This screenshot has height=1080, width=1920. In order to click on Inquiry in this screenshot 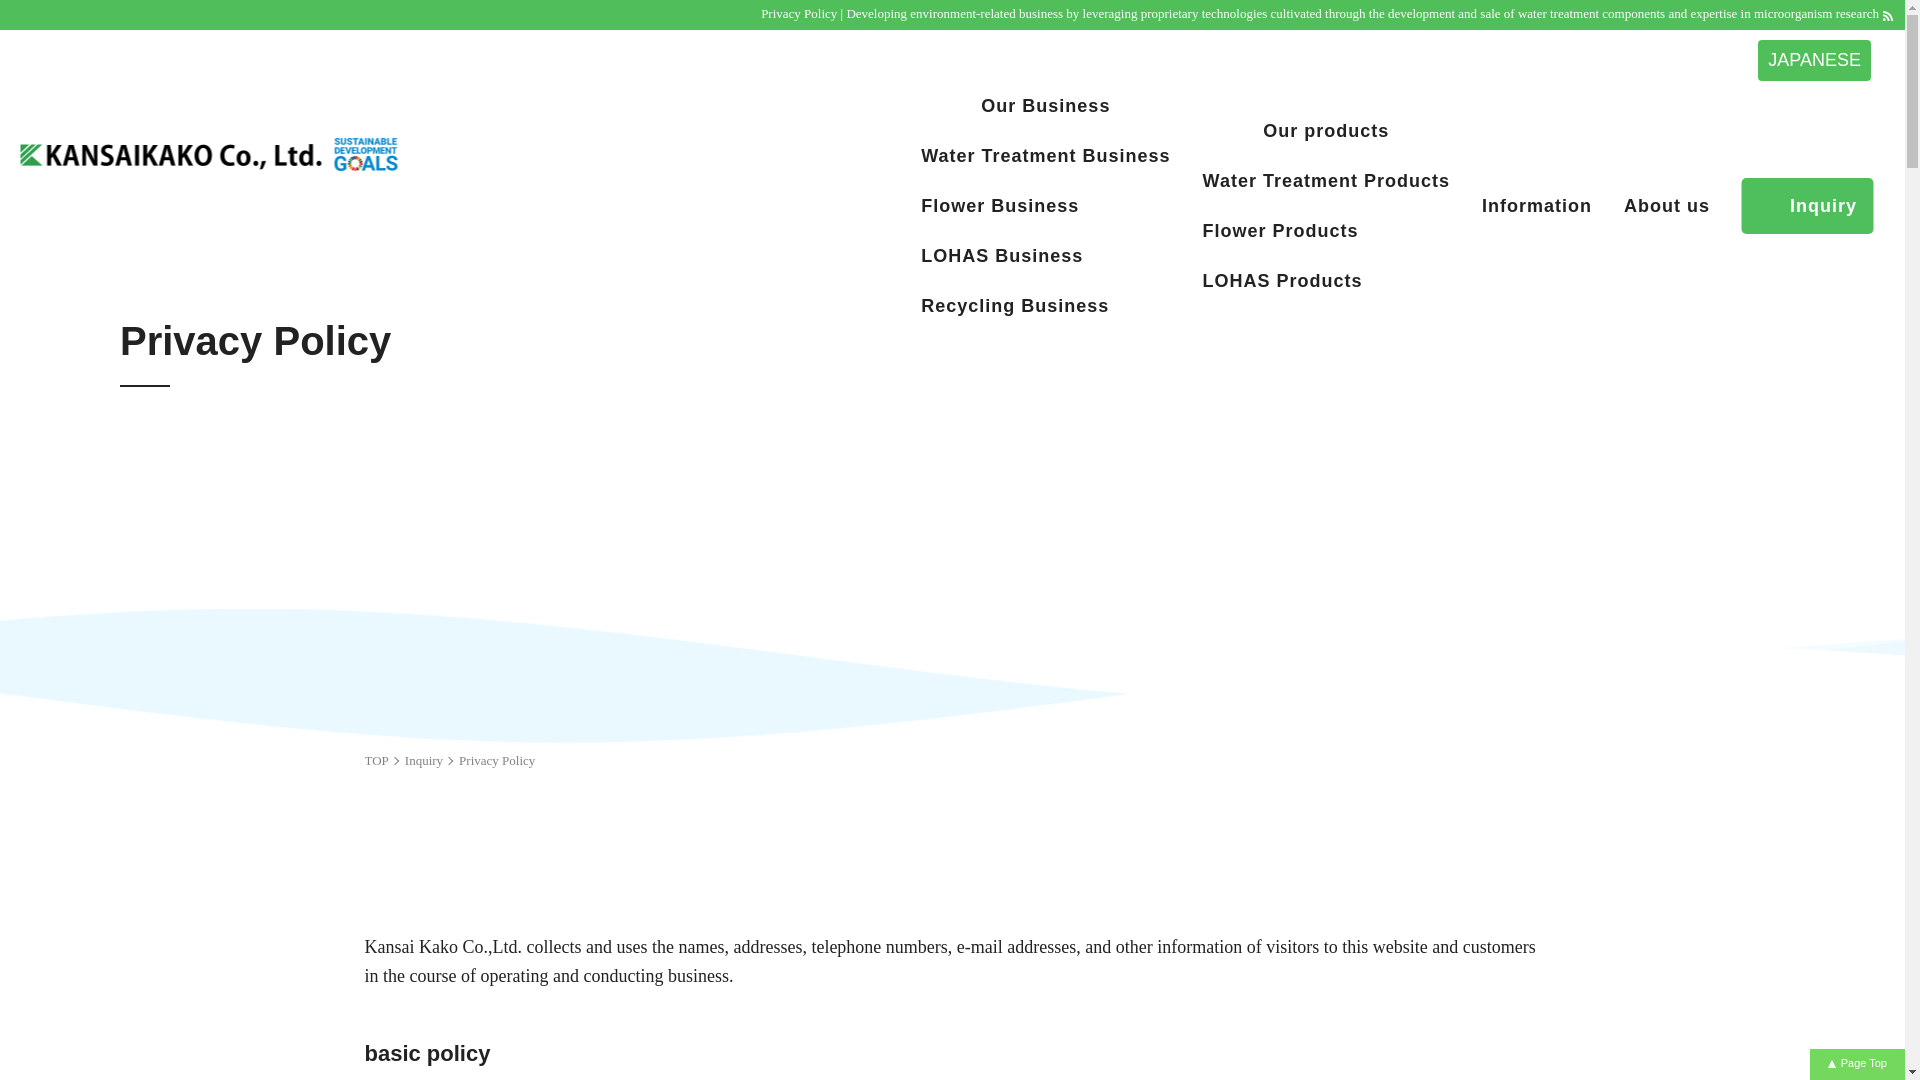, I will do `click(1807, 206)`.